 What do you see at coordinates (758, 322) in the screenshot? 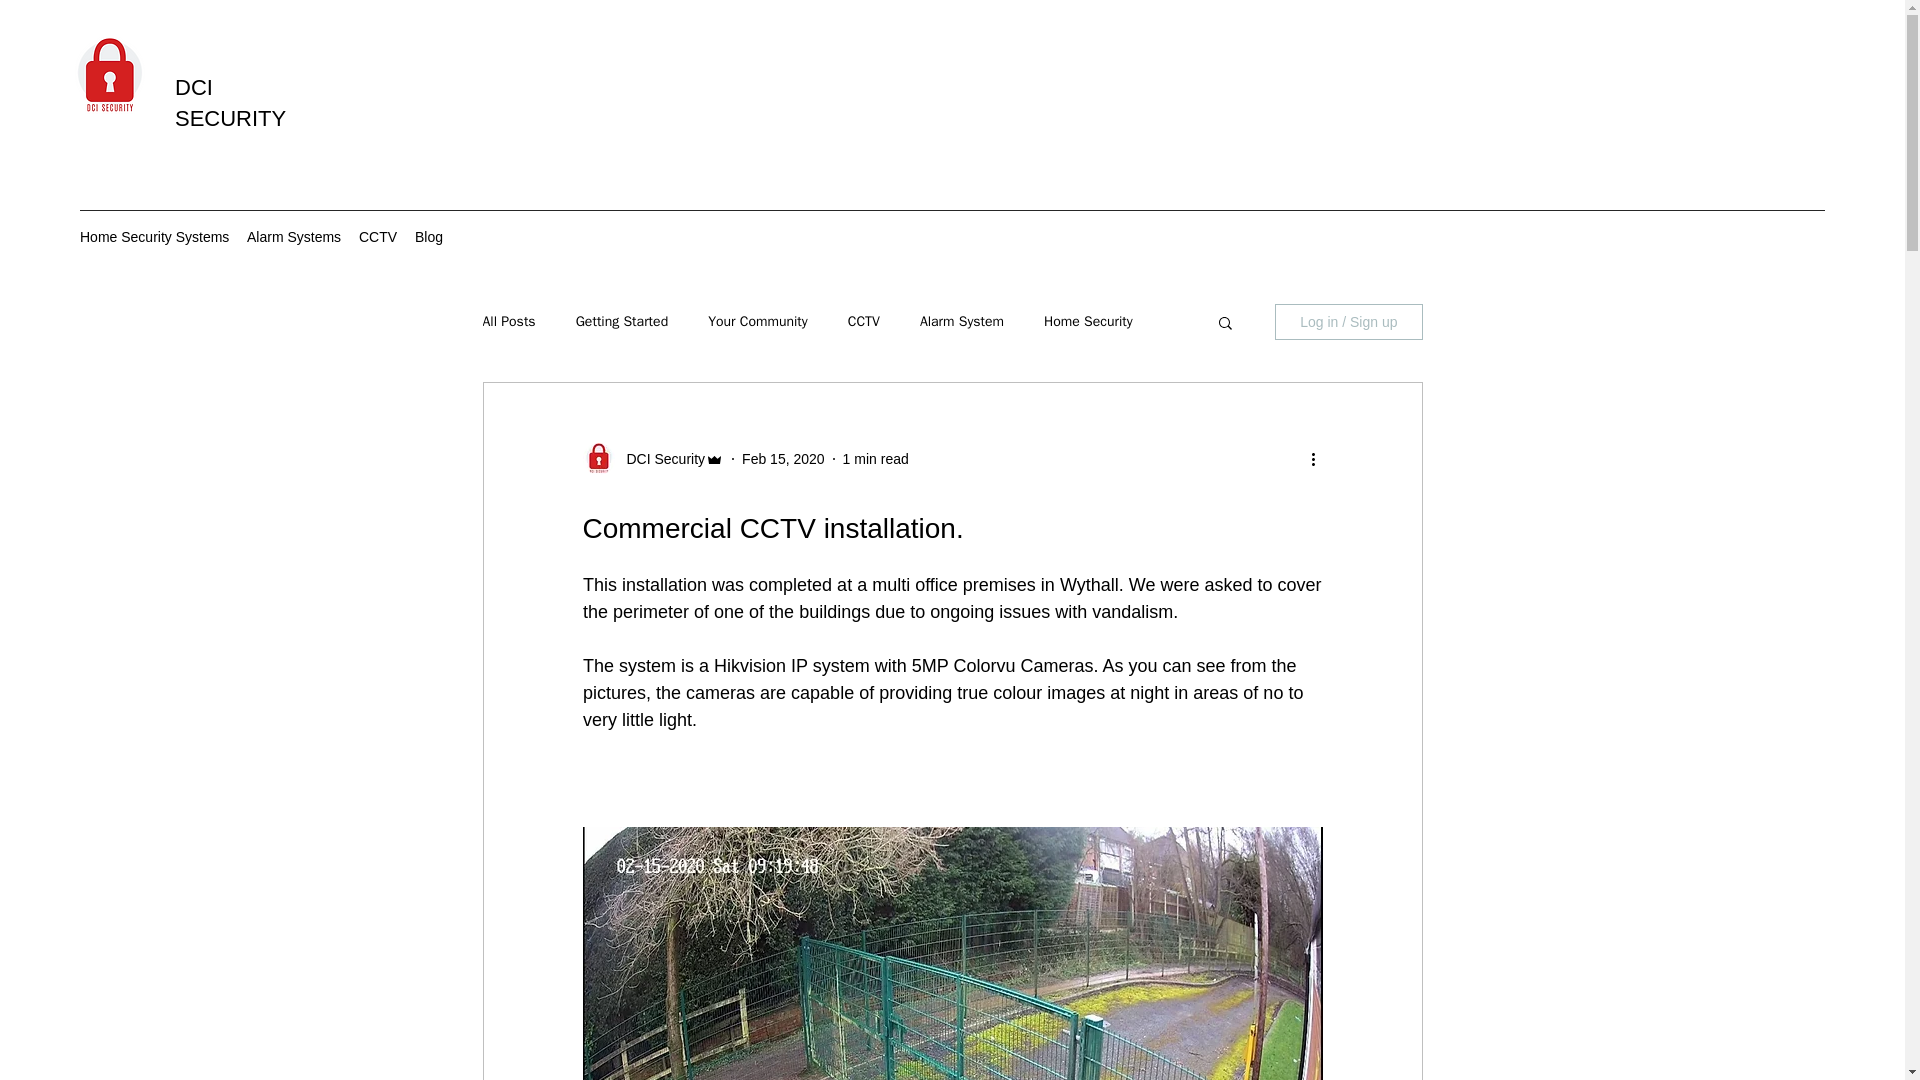
I see `Your Community` at bounding box center [758, 322].